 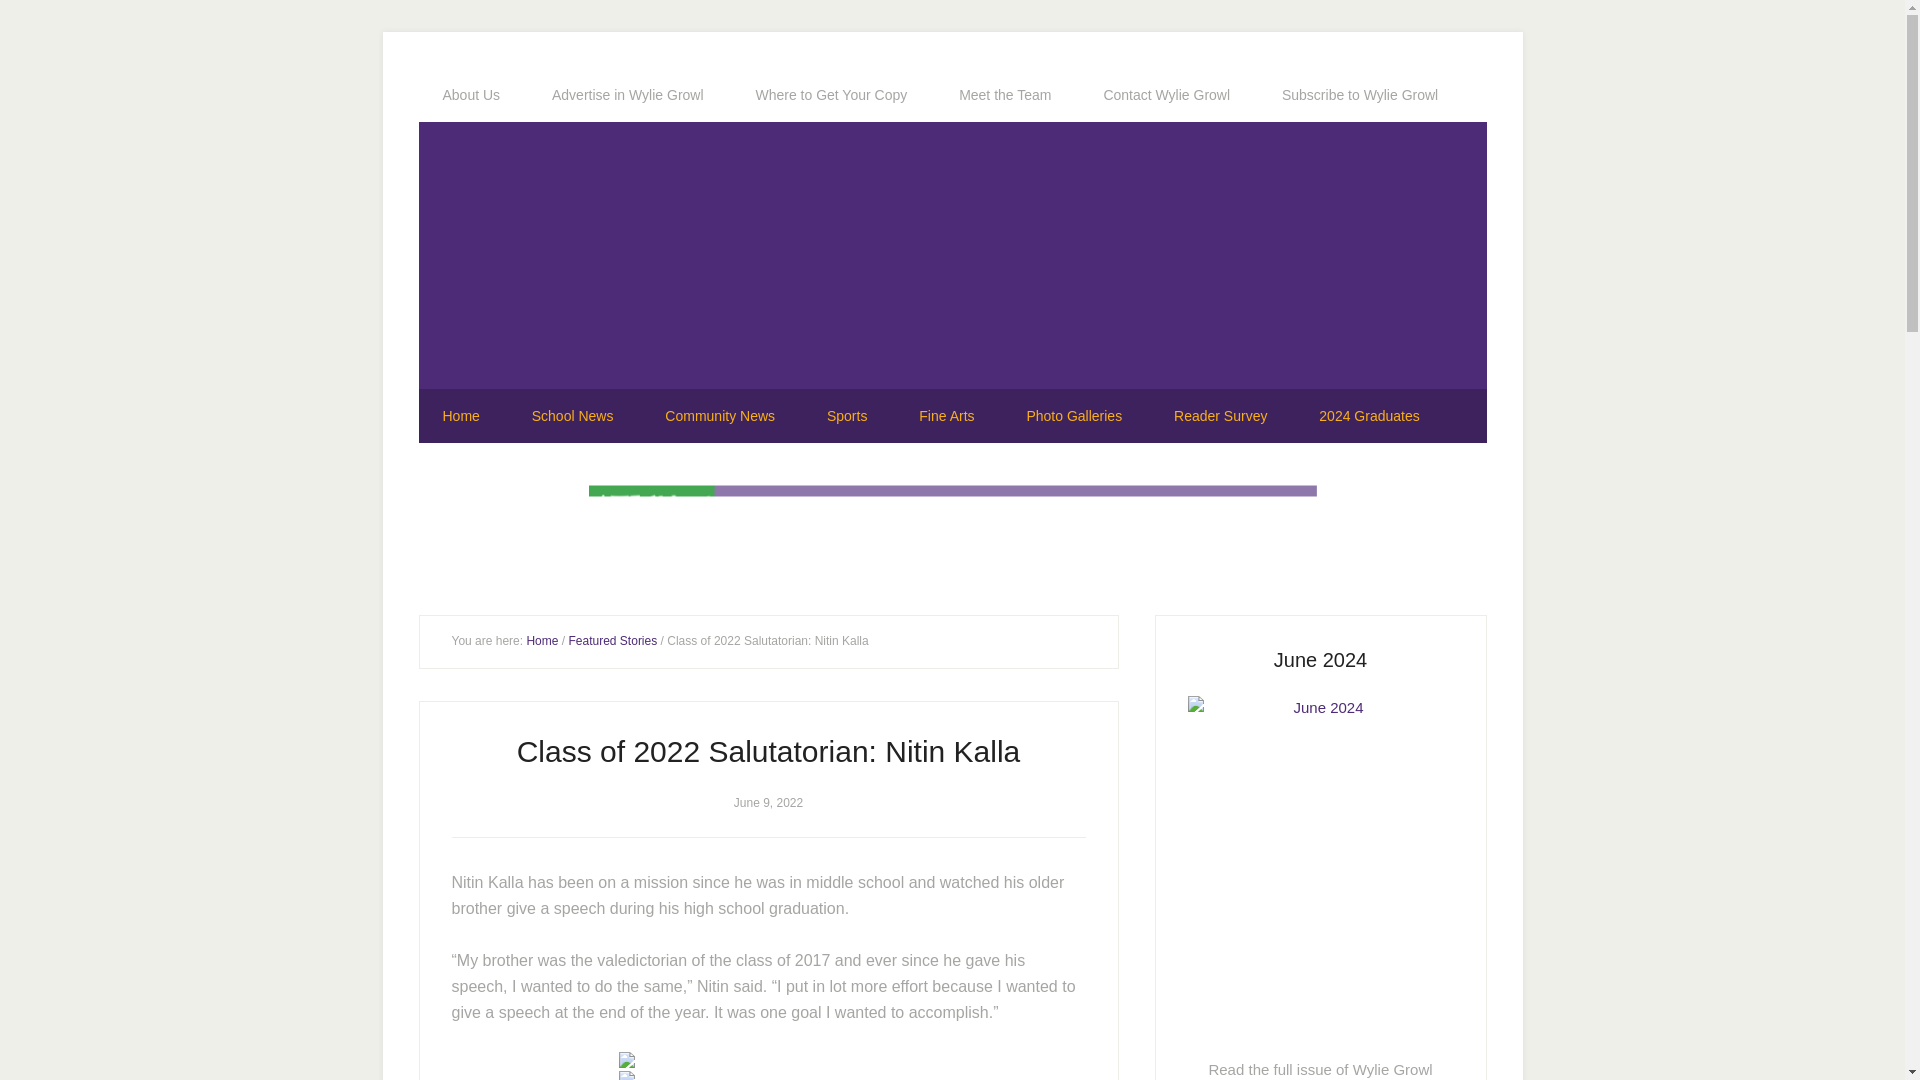 I want to click on Subscribe to Wylie Growl, so click(x=1359, y=95).